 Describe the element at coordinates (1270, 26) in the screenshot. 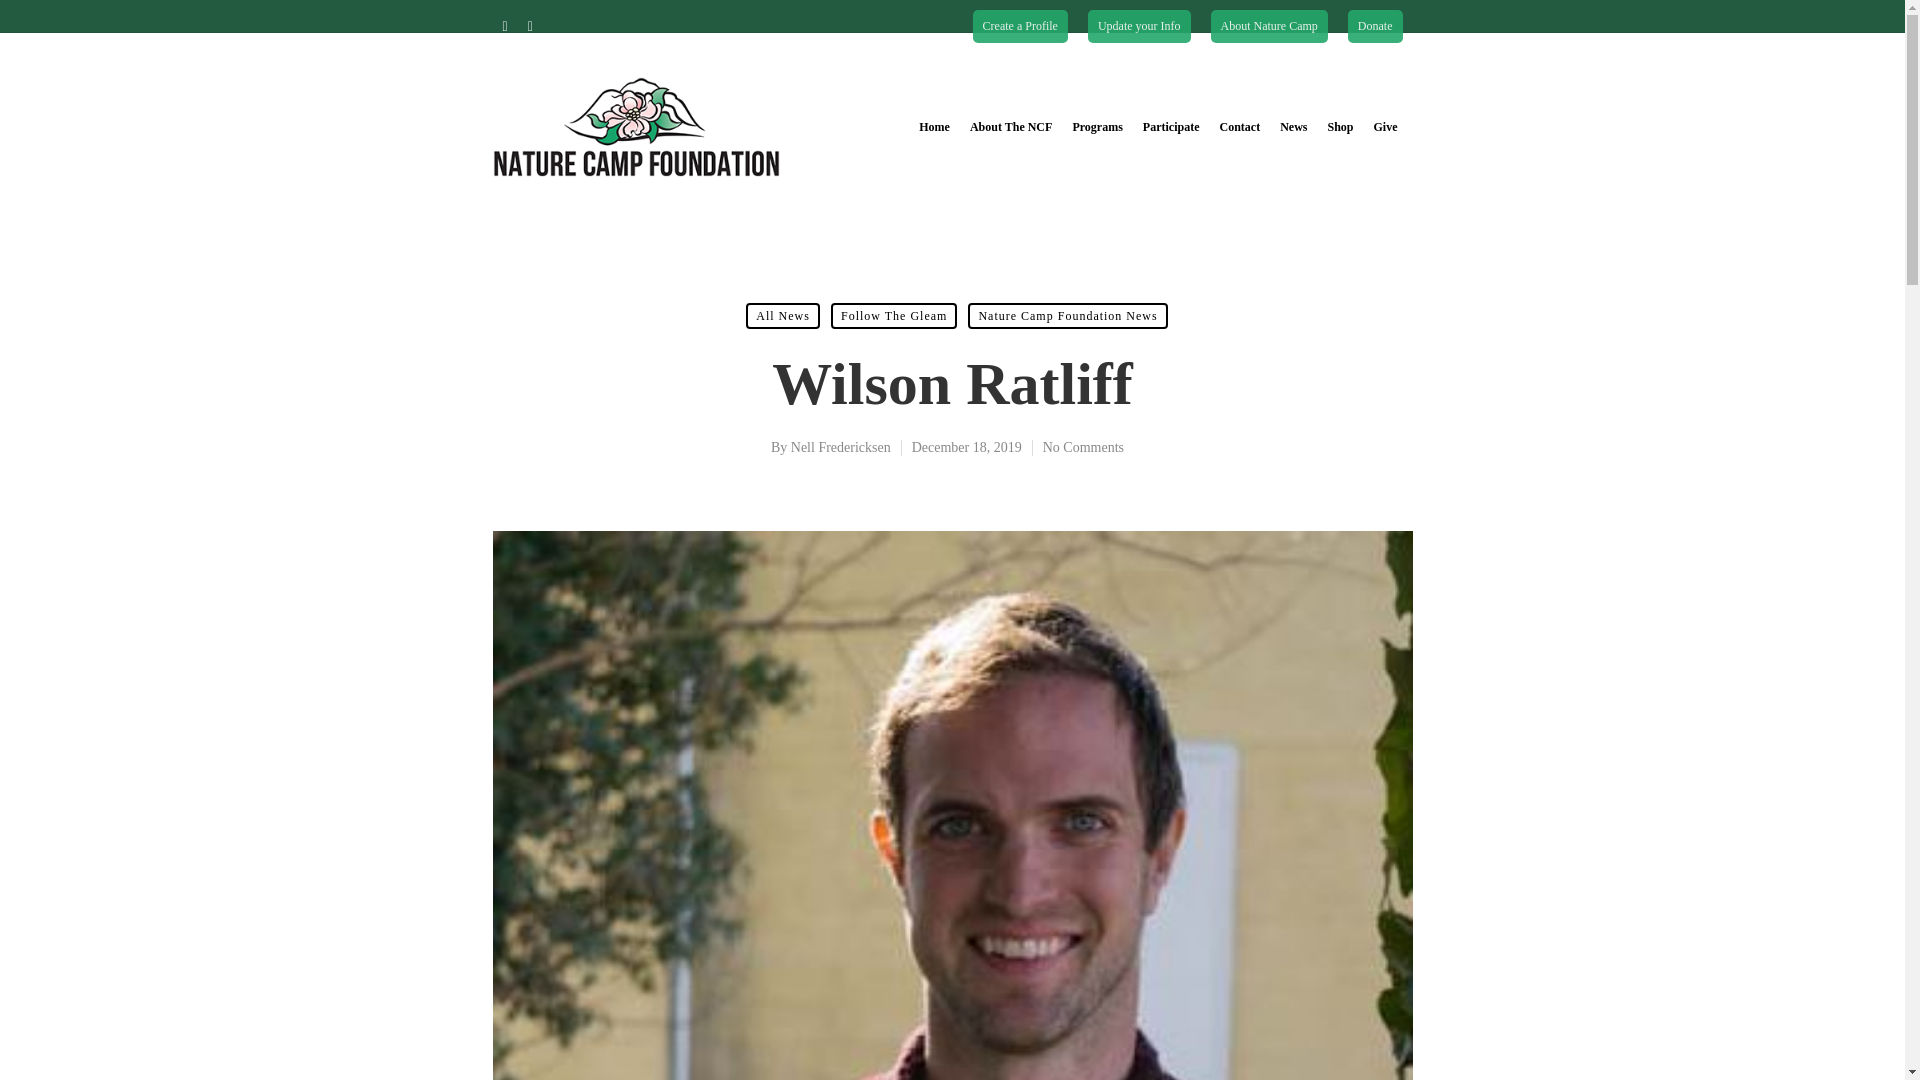

I see `About Nature Camp` at that location.